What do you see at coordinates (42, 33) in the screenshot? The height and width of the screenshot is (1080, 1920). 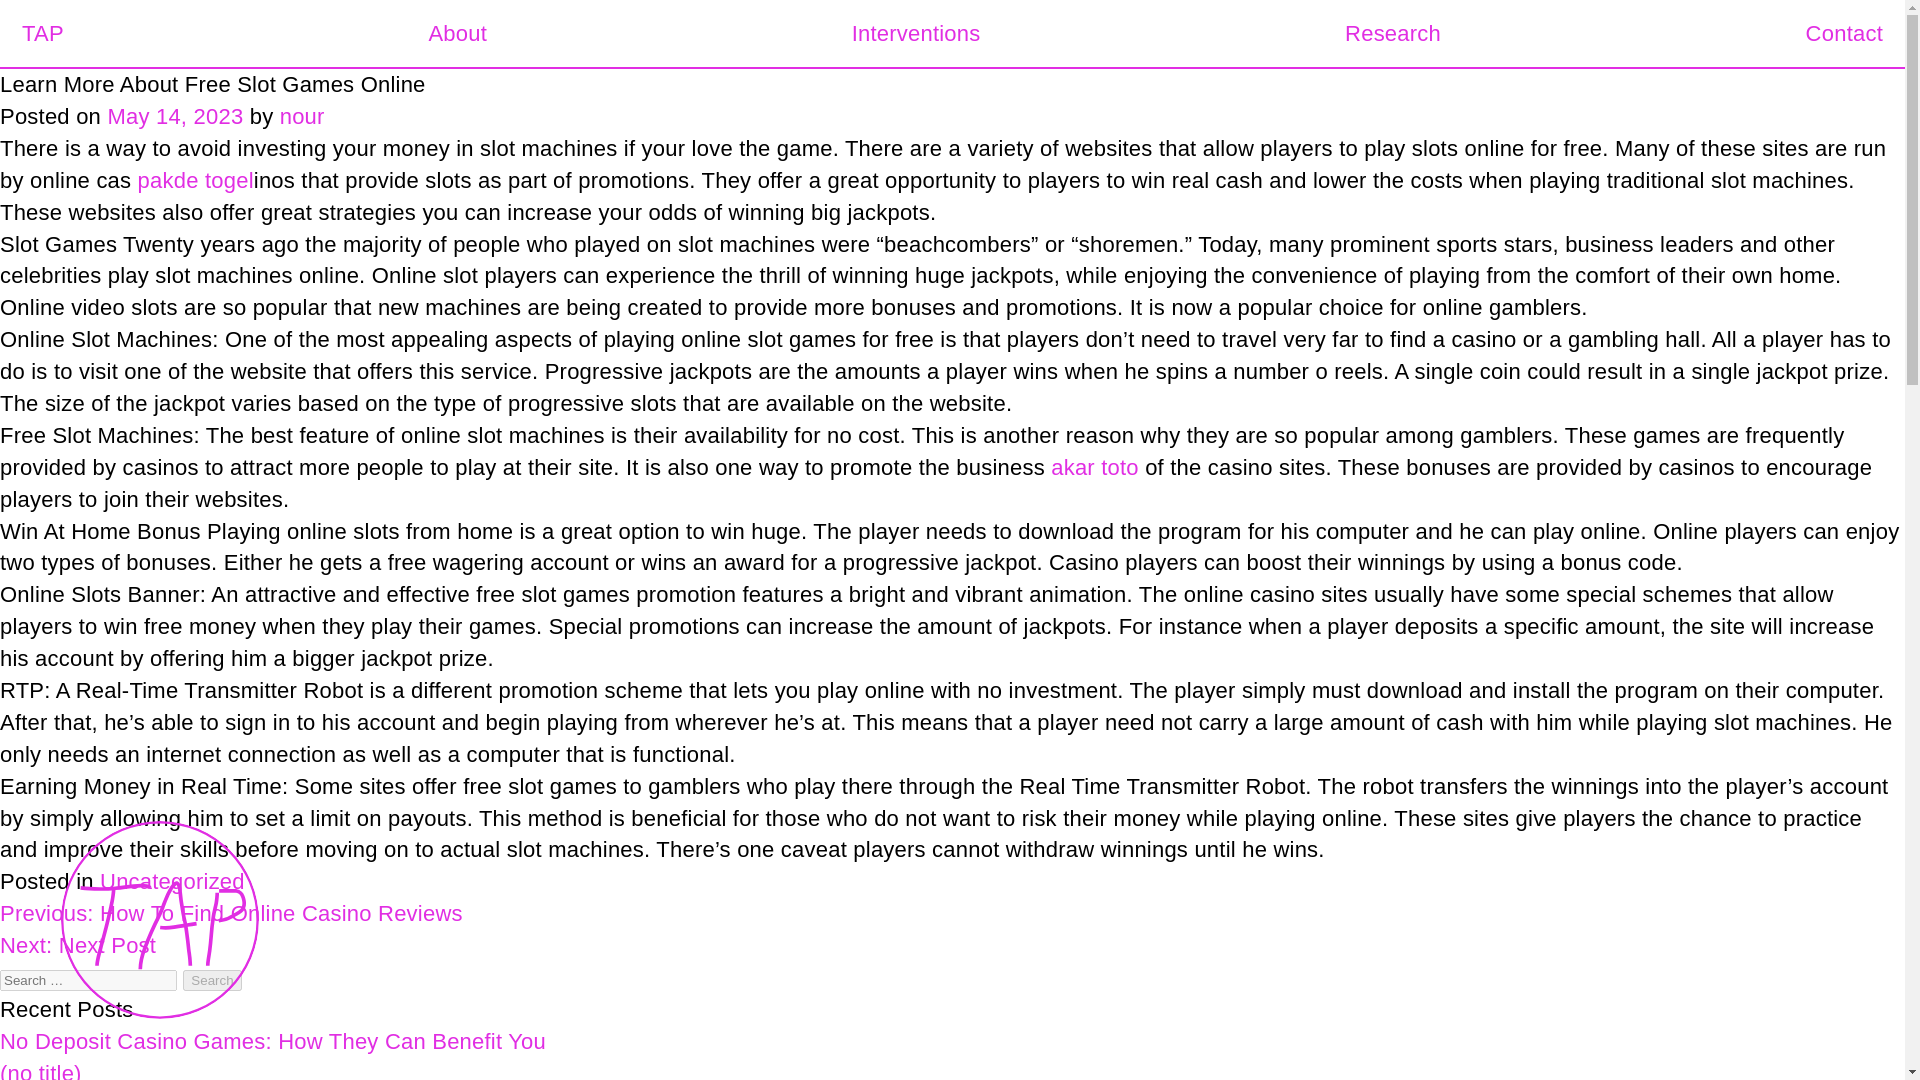 I see `TAP` at bounding box center [42, 33].